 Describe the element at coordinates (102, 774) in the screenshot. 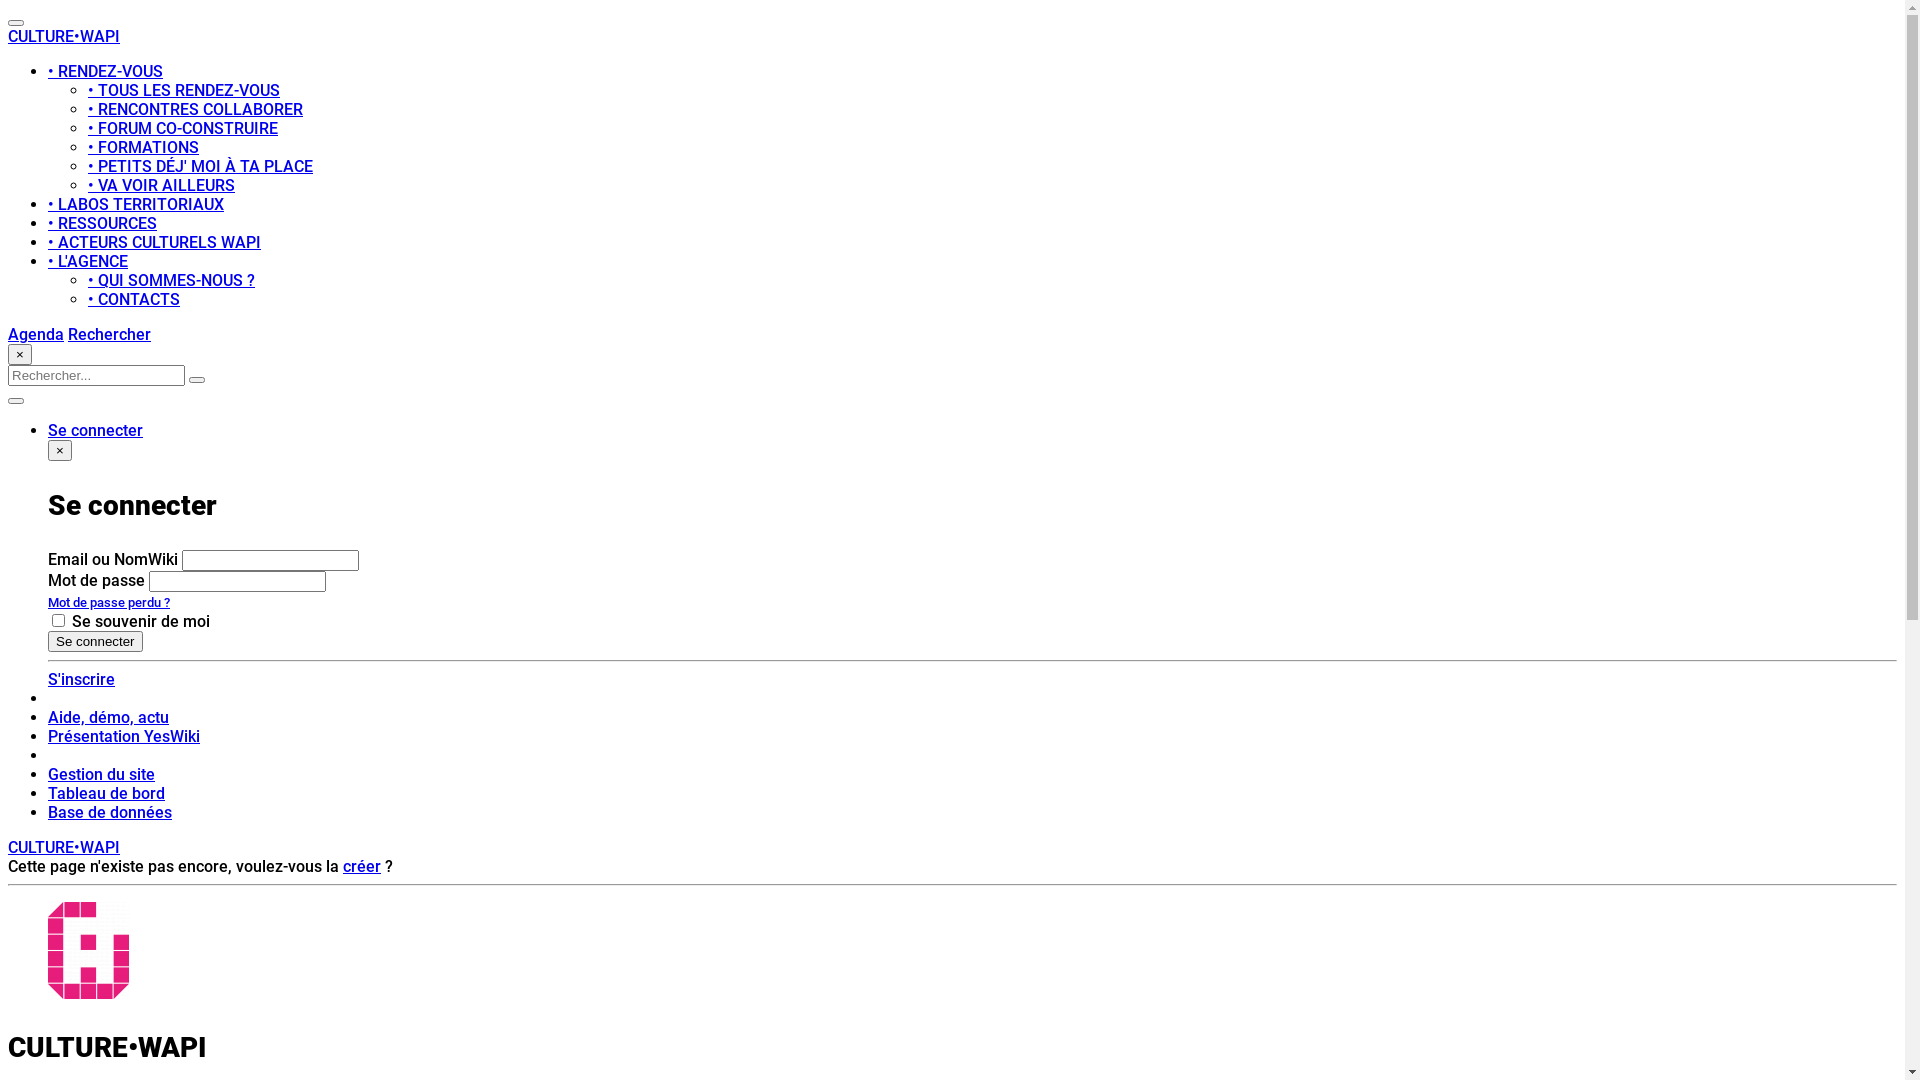

I see `Gestion du site` at that location.